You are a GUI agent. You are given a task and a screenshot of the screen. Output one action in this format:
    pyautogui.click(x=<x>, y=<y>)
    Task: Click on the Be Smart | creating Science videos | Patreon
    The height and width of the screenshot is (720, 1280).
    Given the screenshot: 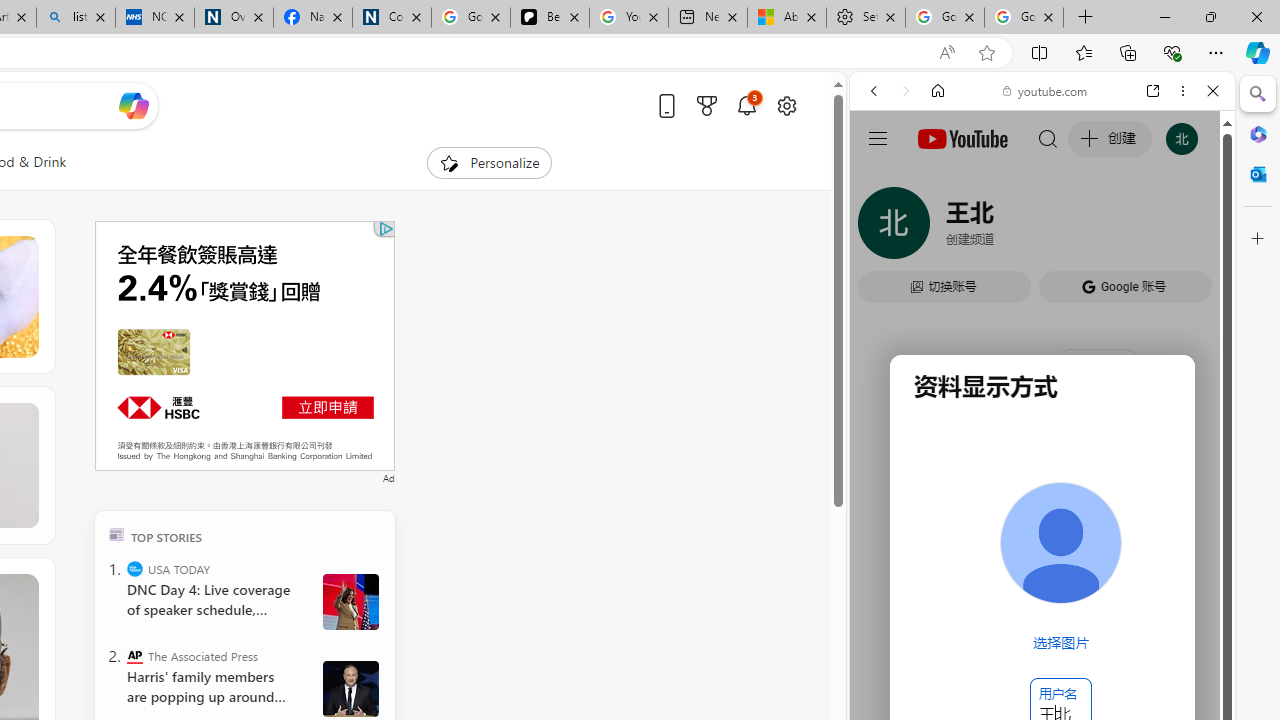 What is the action you would take?
    pyautogui.click(x=549, y=18)
    